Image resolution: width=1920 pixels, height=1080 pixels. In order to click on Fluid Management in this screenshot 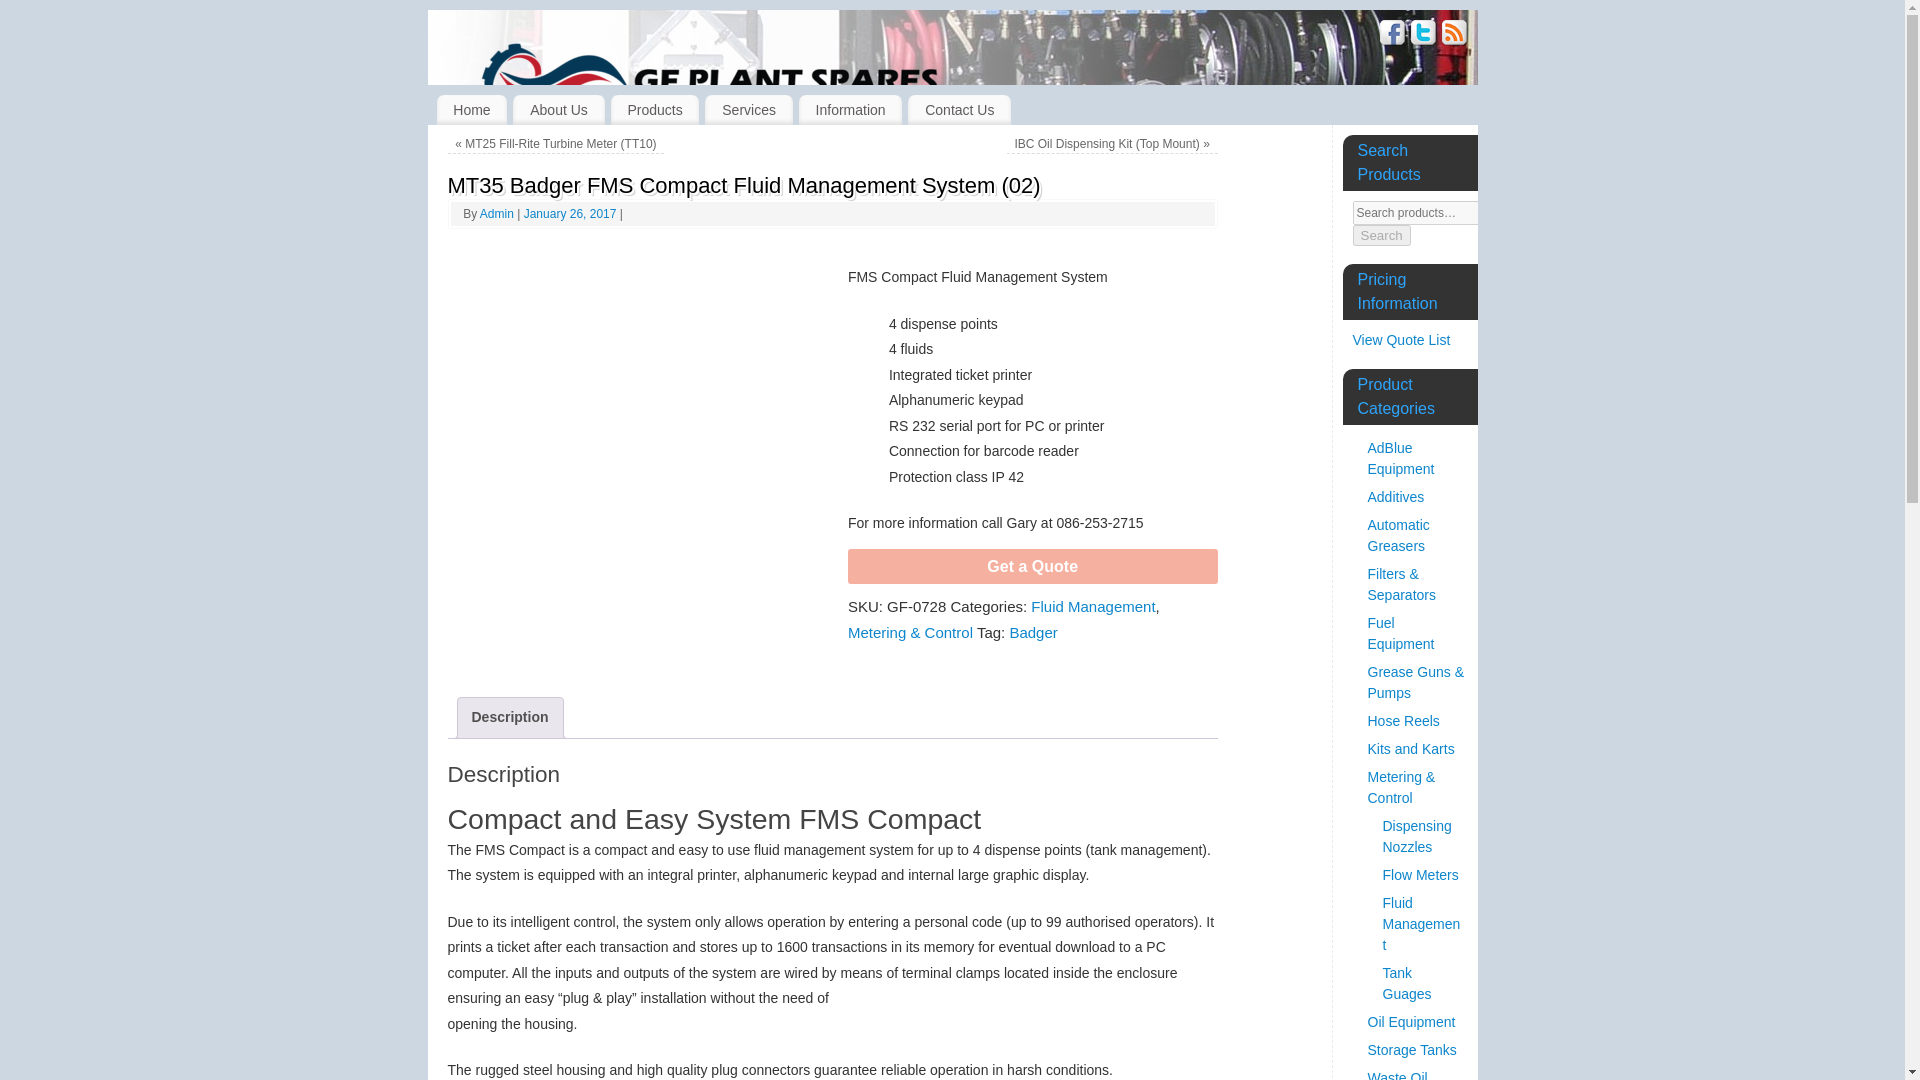, I will do `click(1093, 606)`.